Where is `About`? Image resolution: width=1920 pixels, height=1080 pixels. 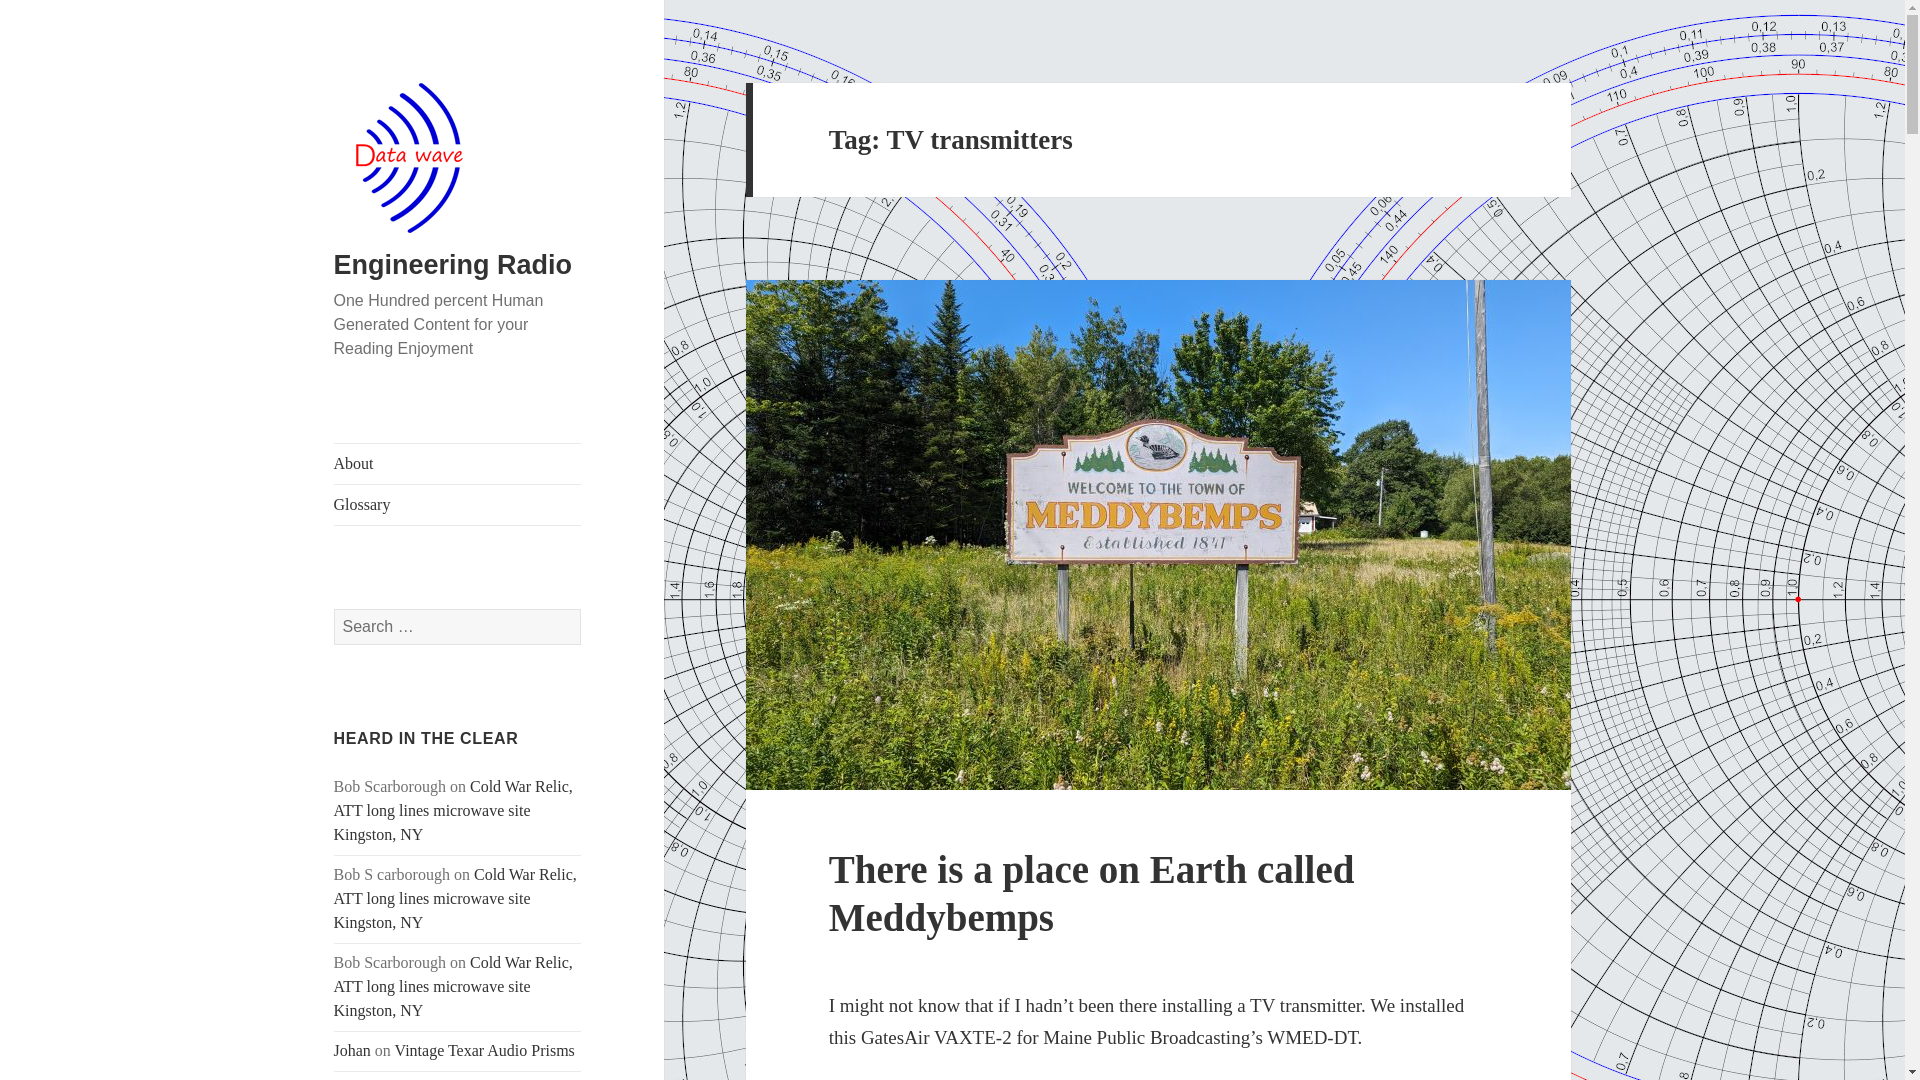 About is located at coordinates (458, 463).